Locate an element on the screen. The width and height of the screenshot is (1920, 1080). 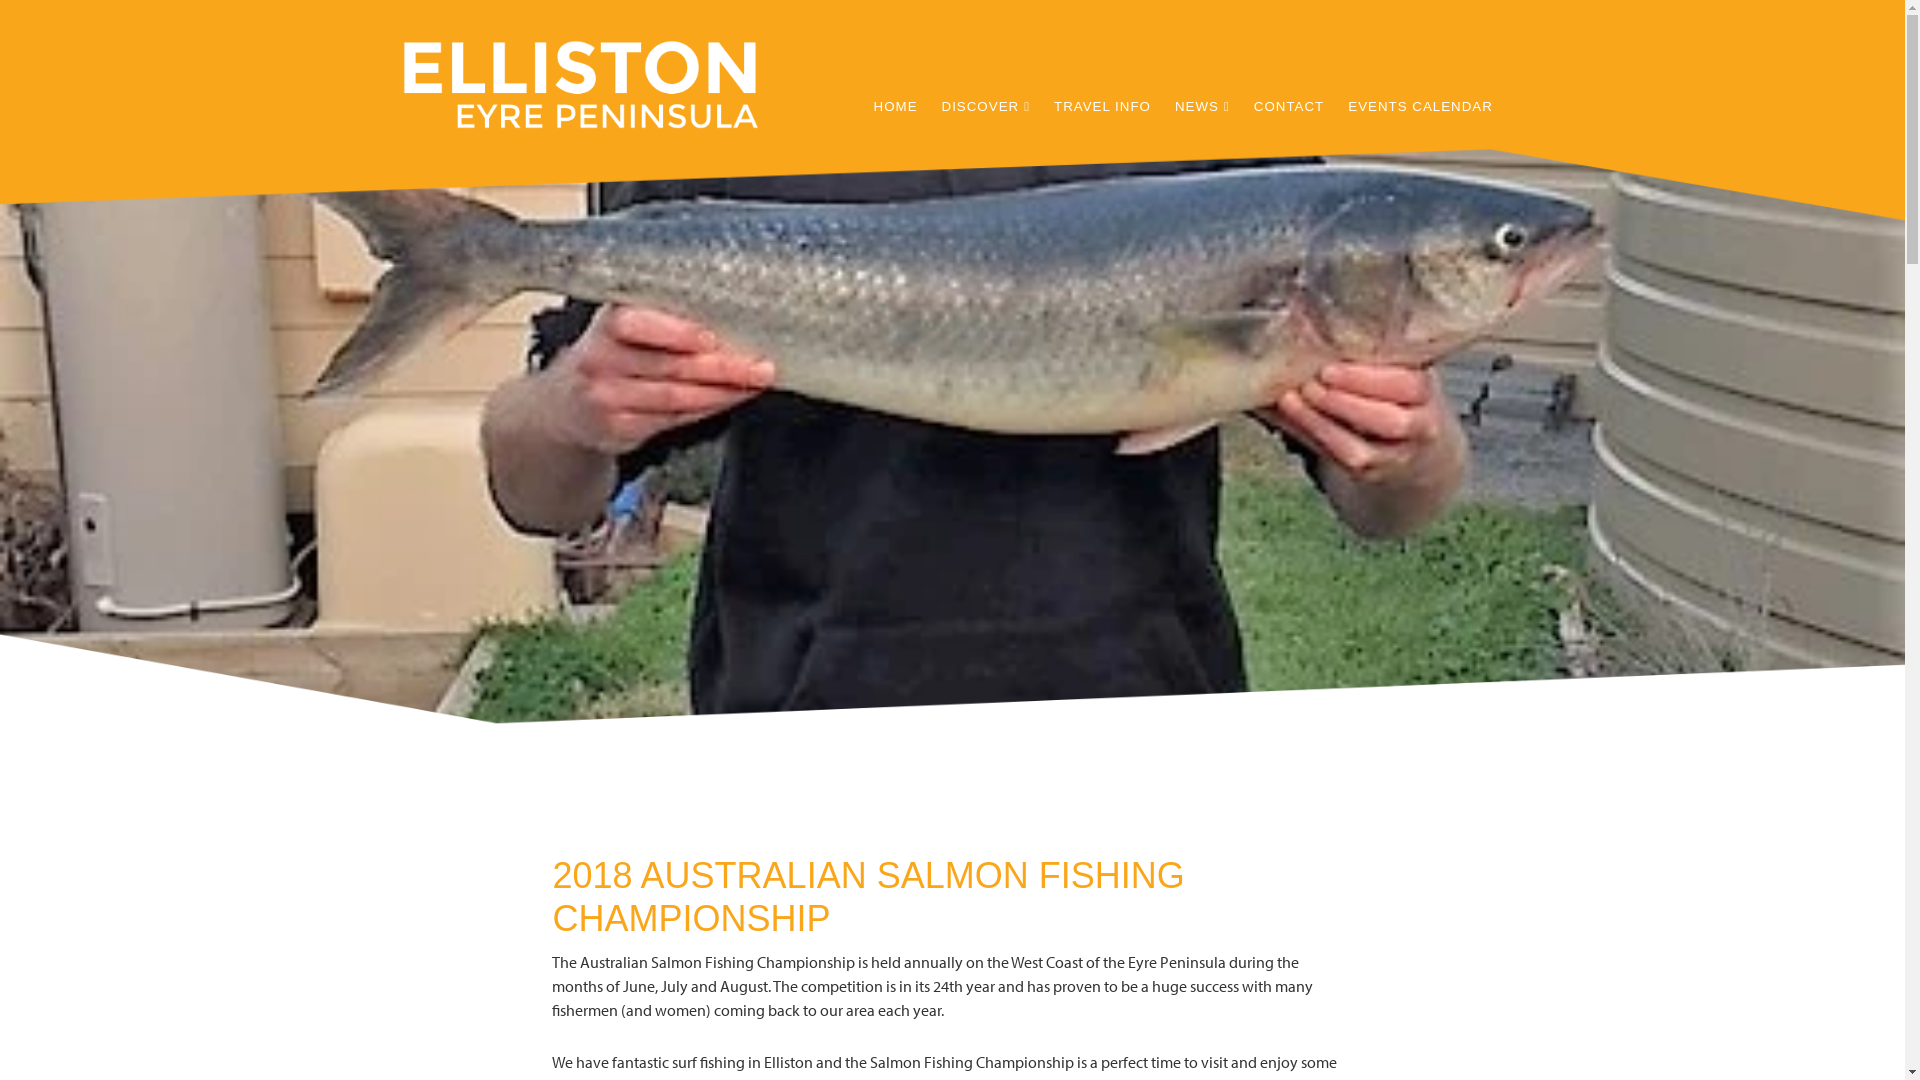
Elliston | Official Tourism Website is located at coordinates (580, 90).